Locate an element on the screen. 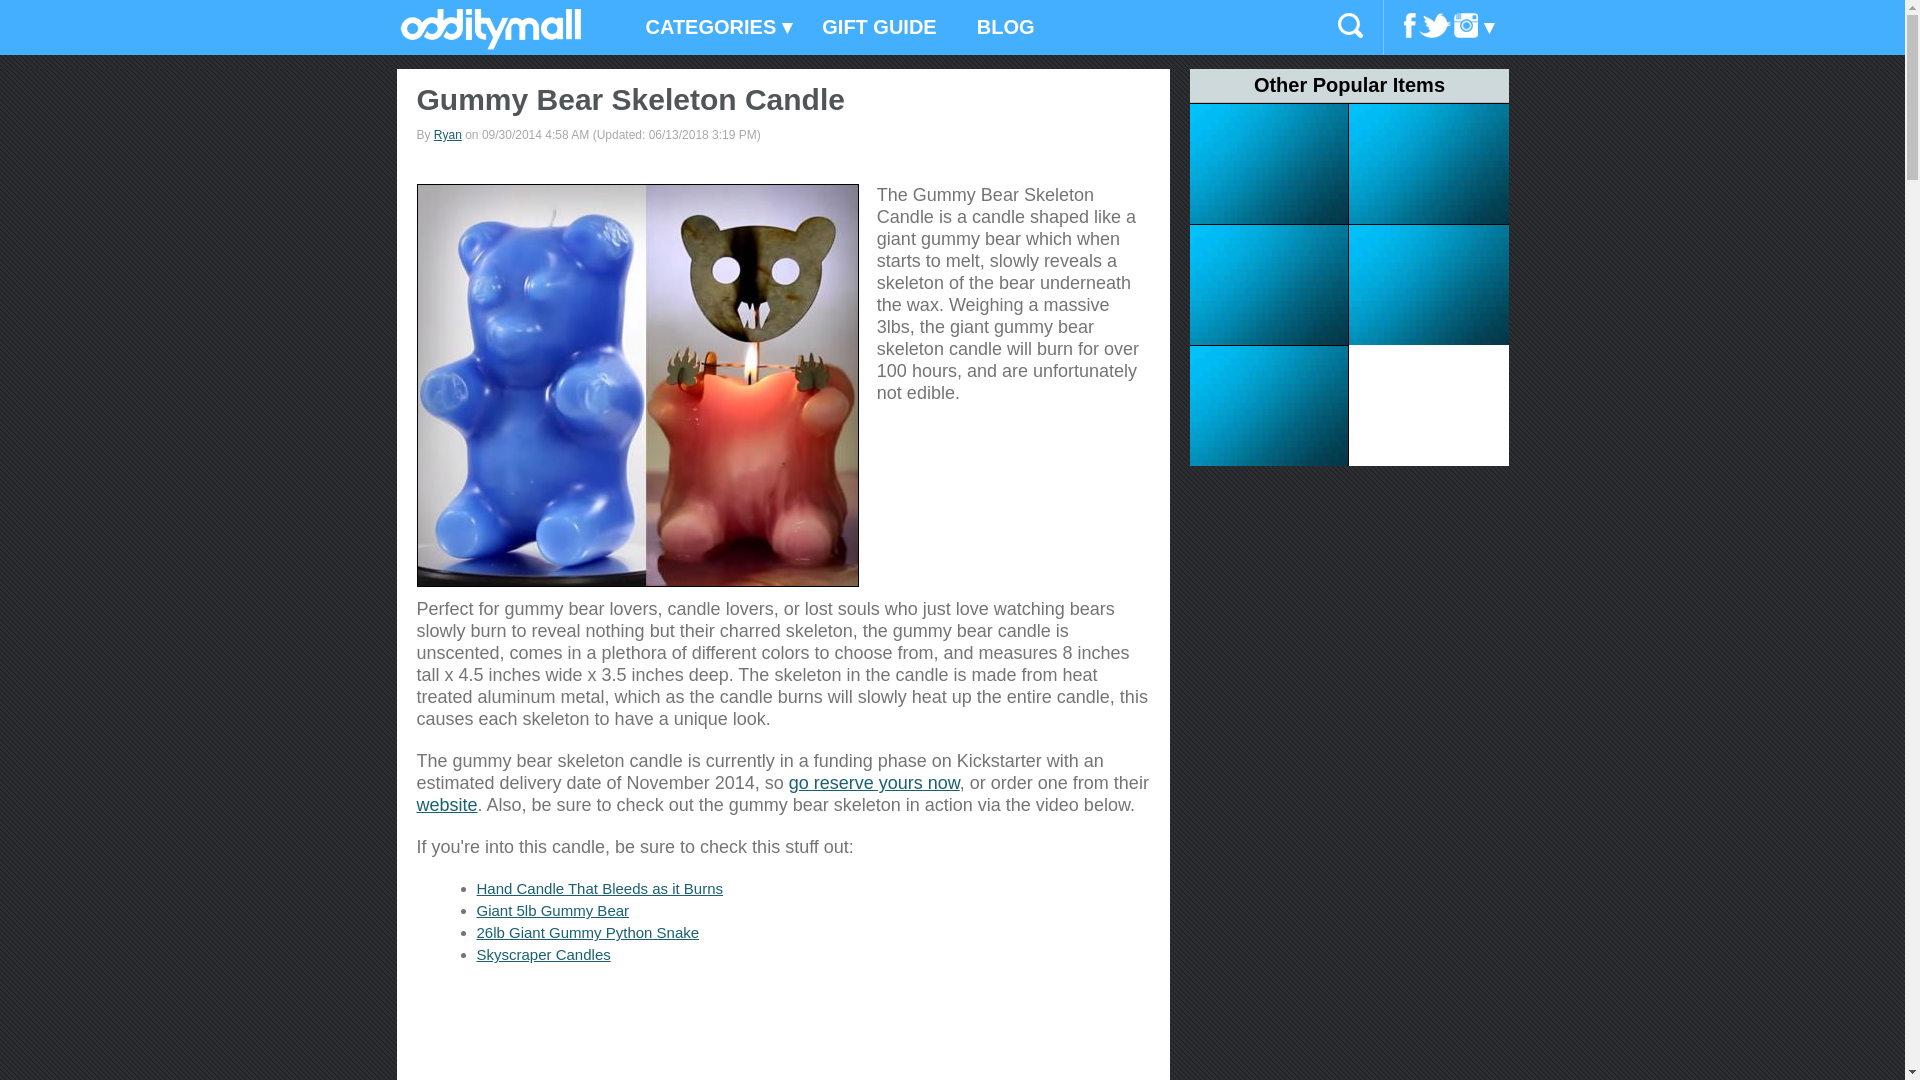  Hand Candle That Bleeds as it Burns is located at coordinates (600, 888).